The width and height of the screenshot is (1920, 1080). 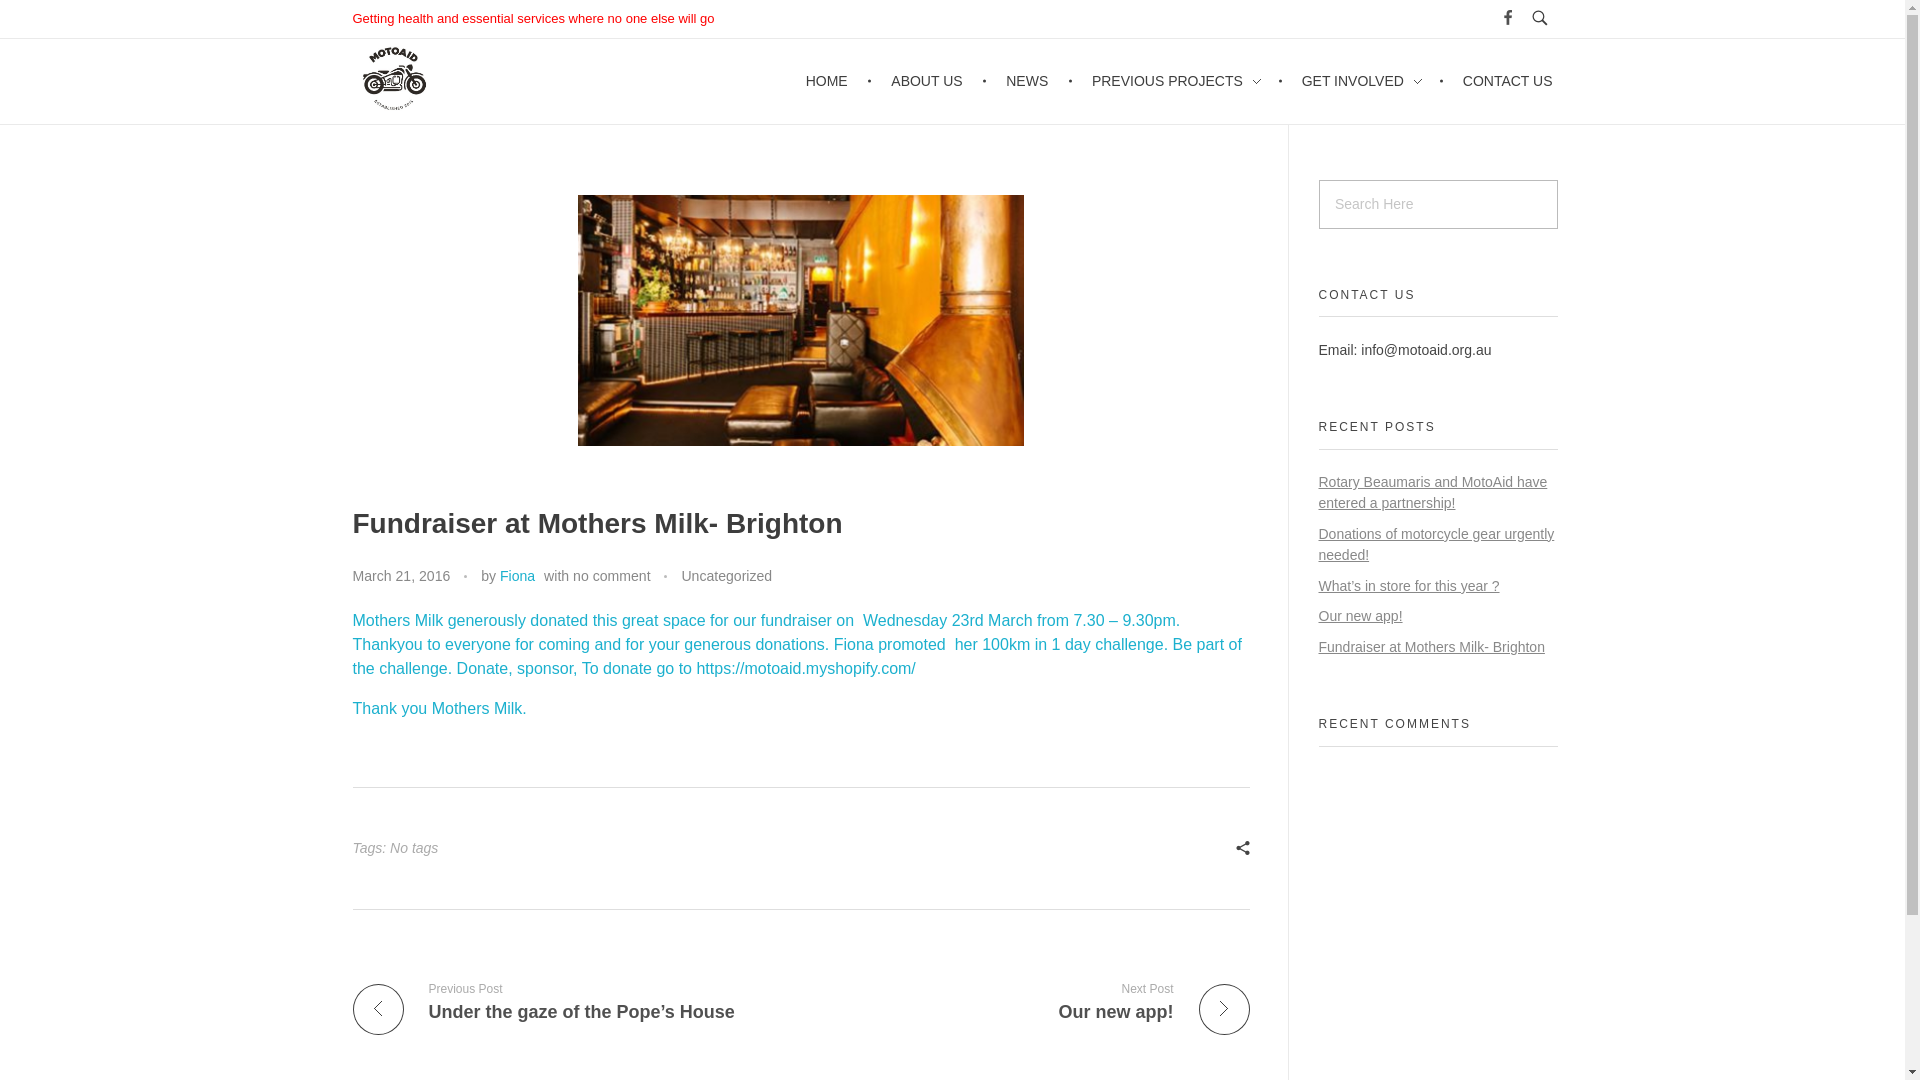 I want to click on GET INVOLVED, so click(x=1364, y=81).